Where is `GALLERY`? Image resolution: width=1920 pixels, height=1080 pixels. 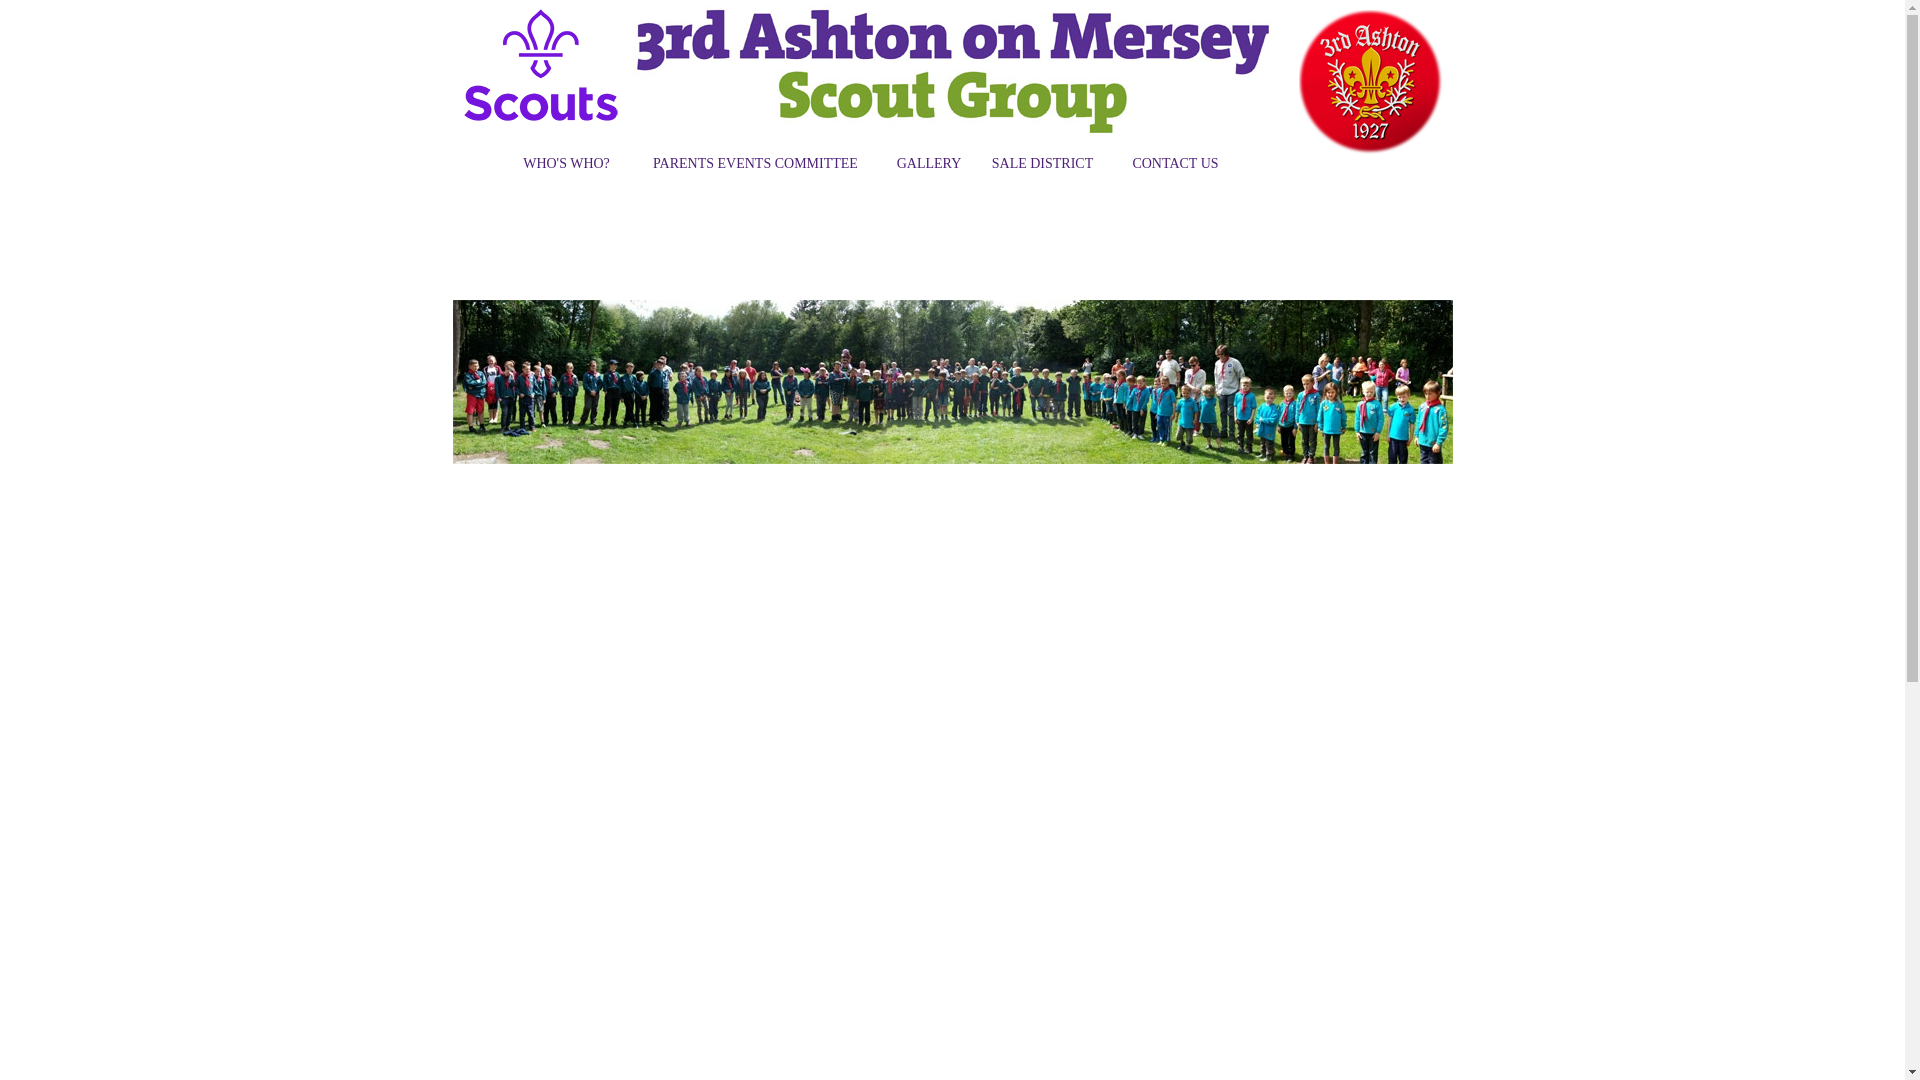
GALLERY is located at coordinates (929, 165).